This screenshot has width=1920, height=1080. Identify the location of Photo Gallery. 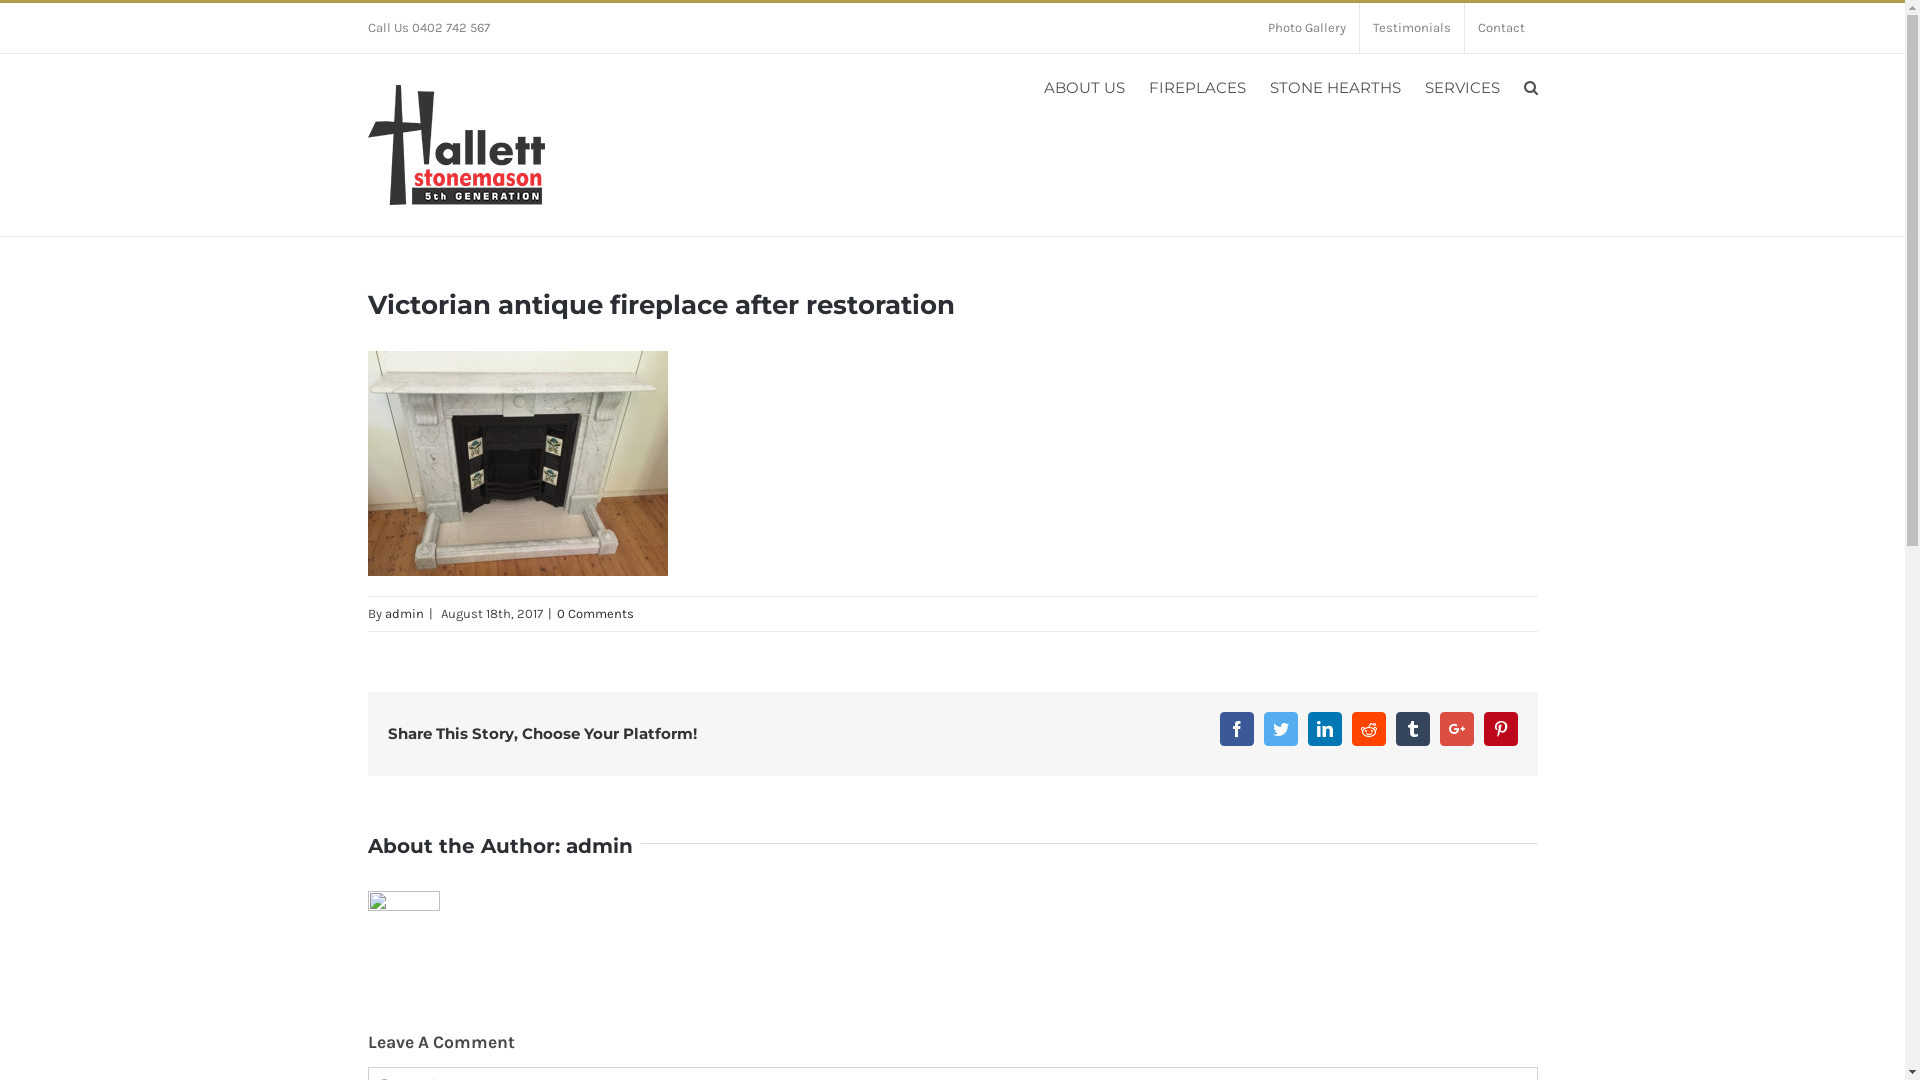
(1306, 28).